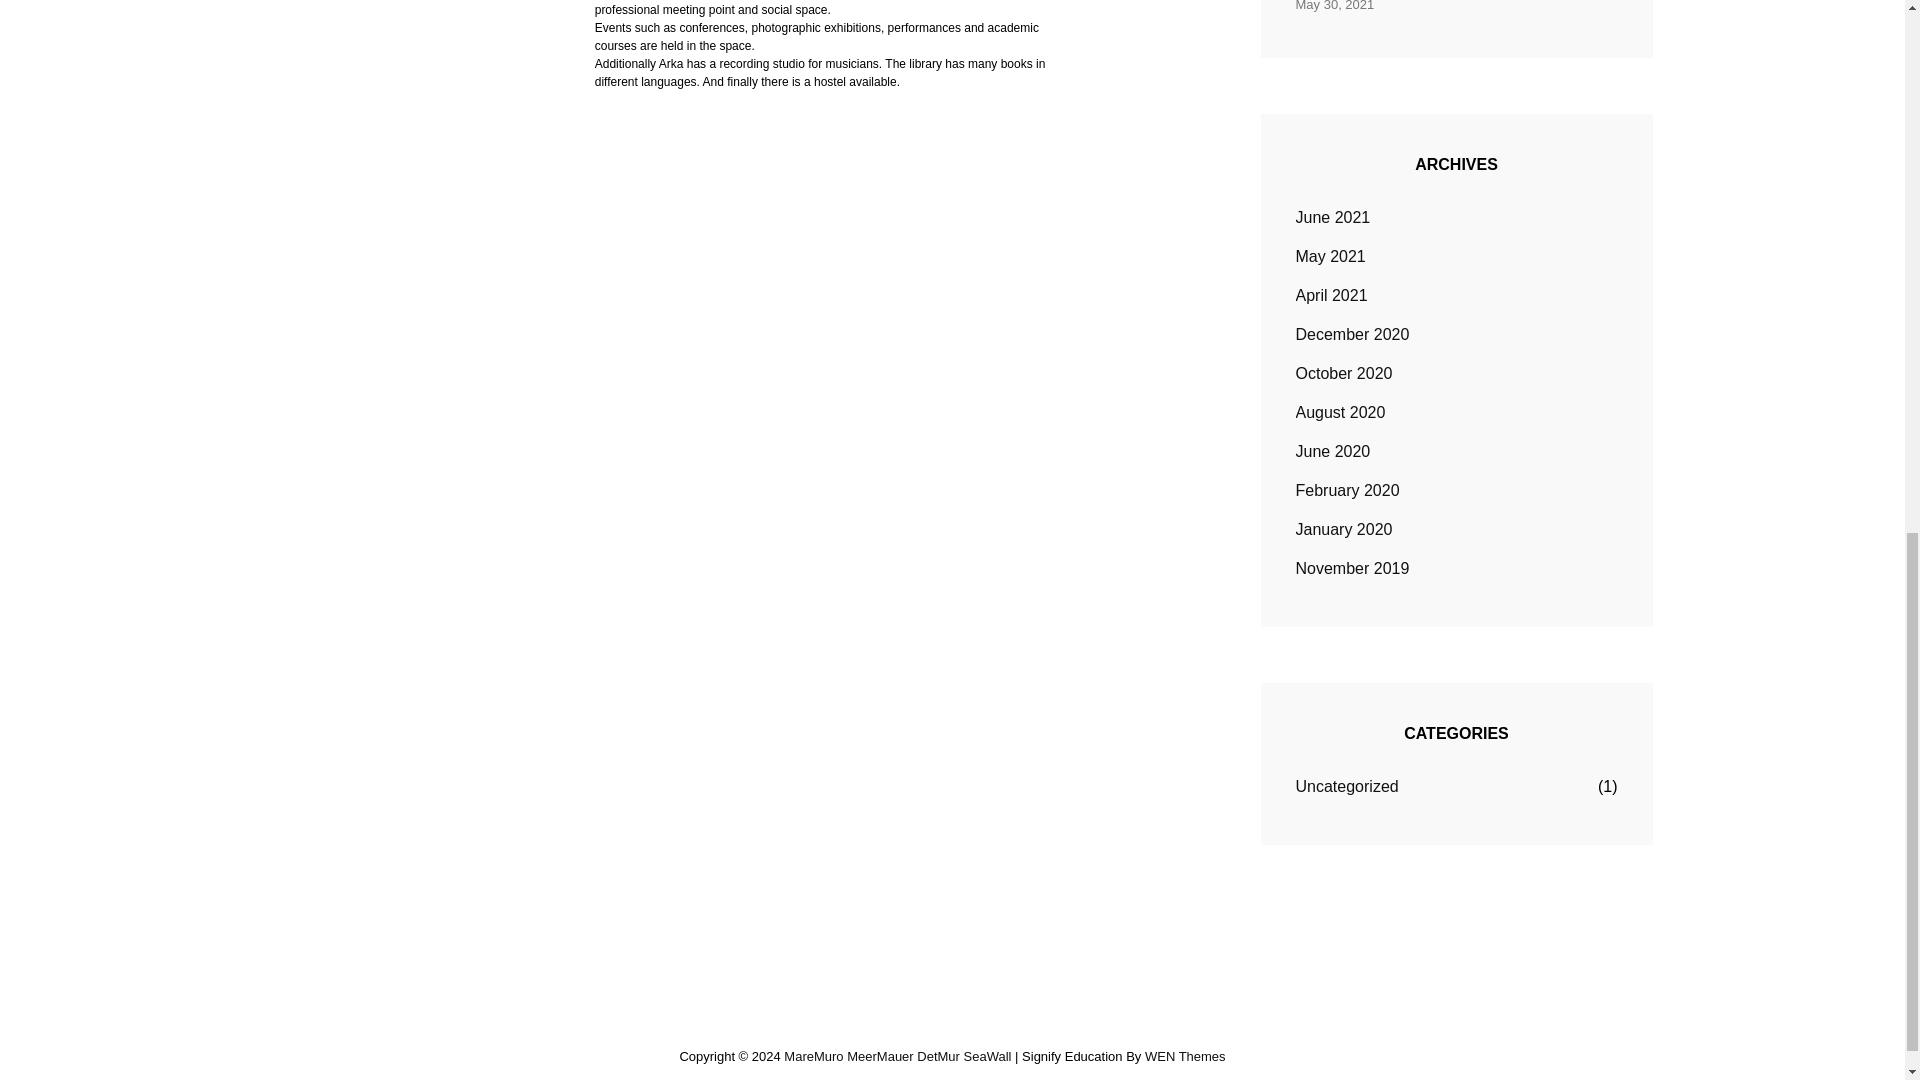 The width and height of the screenshot is (1920, 1080). Describe the element at coordinates (1344, 373) in the screenshot. I see `October 2020` at that location.